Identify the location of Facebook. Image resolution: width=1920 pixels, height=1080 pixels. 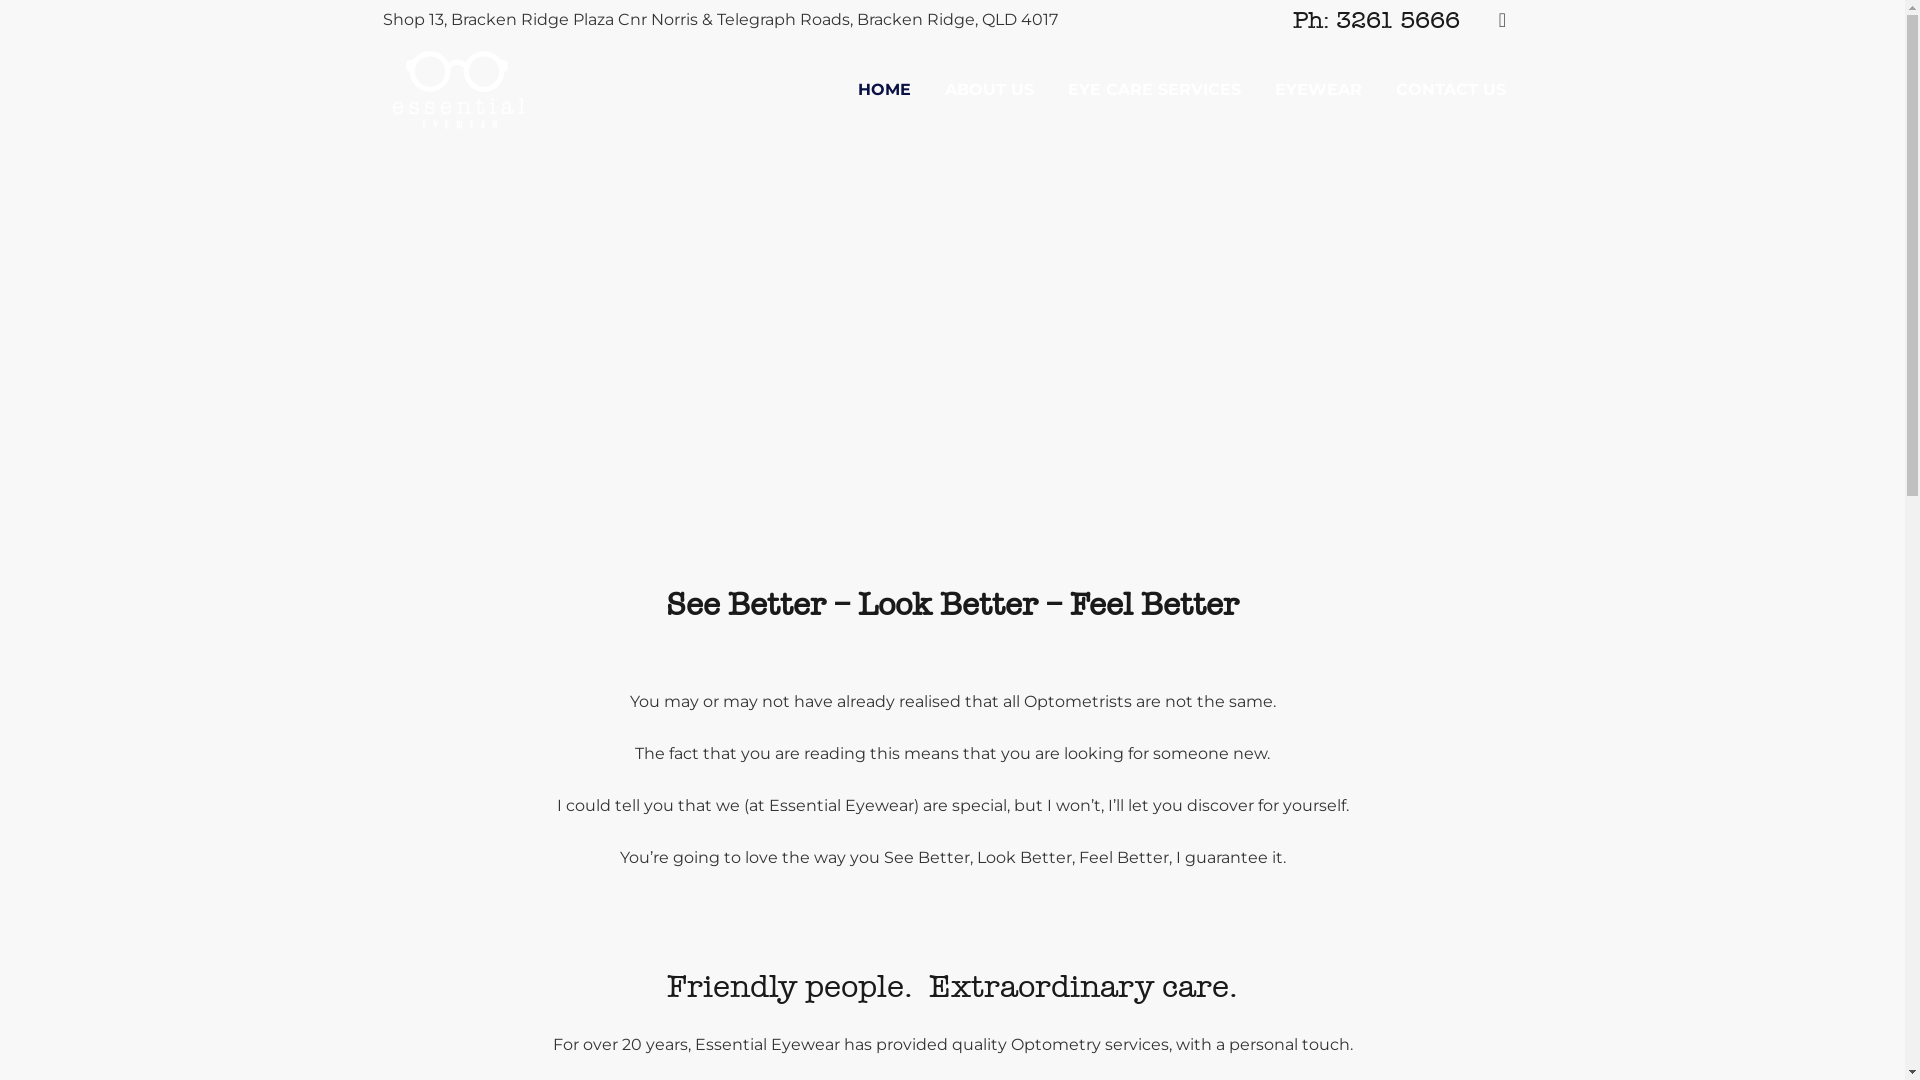
(1503, 20).